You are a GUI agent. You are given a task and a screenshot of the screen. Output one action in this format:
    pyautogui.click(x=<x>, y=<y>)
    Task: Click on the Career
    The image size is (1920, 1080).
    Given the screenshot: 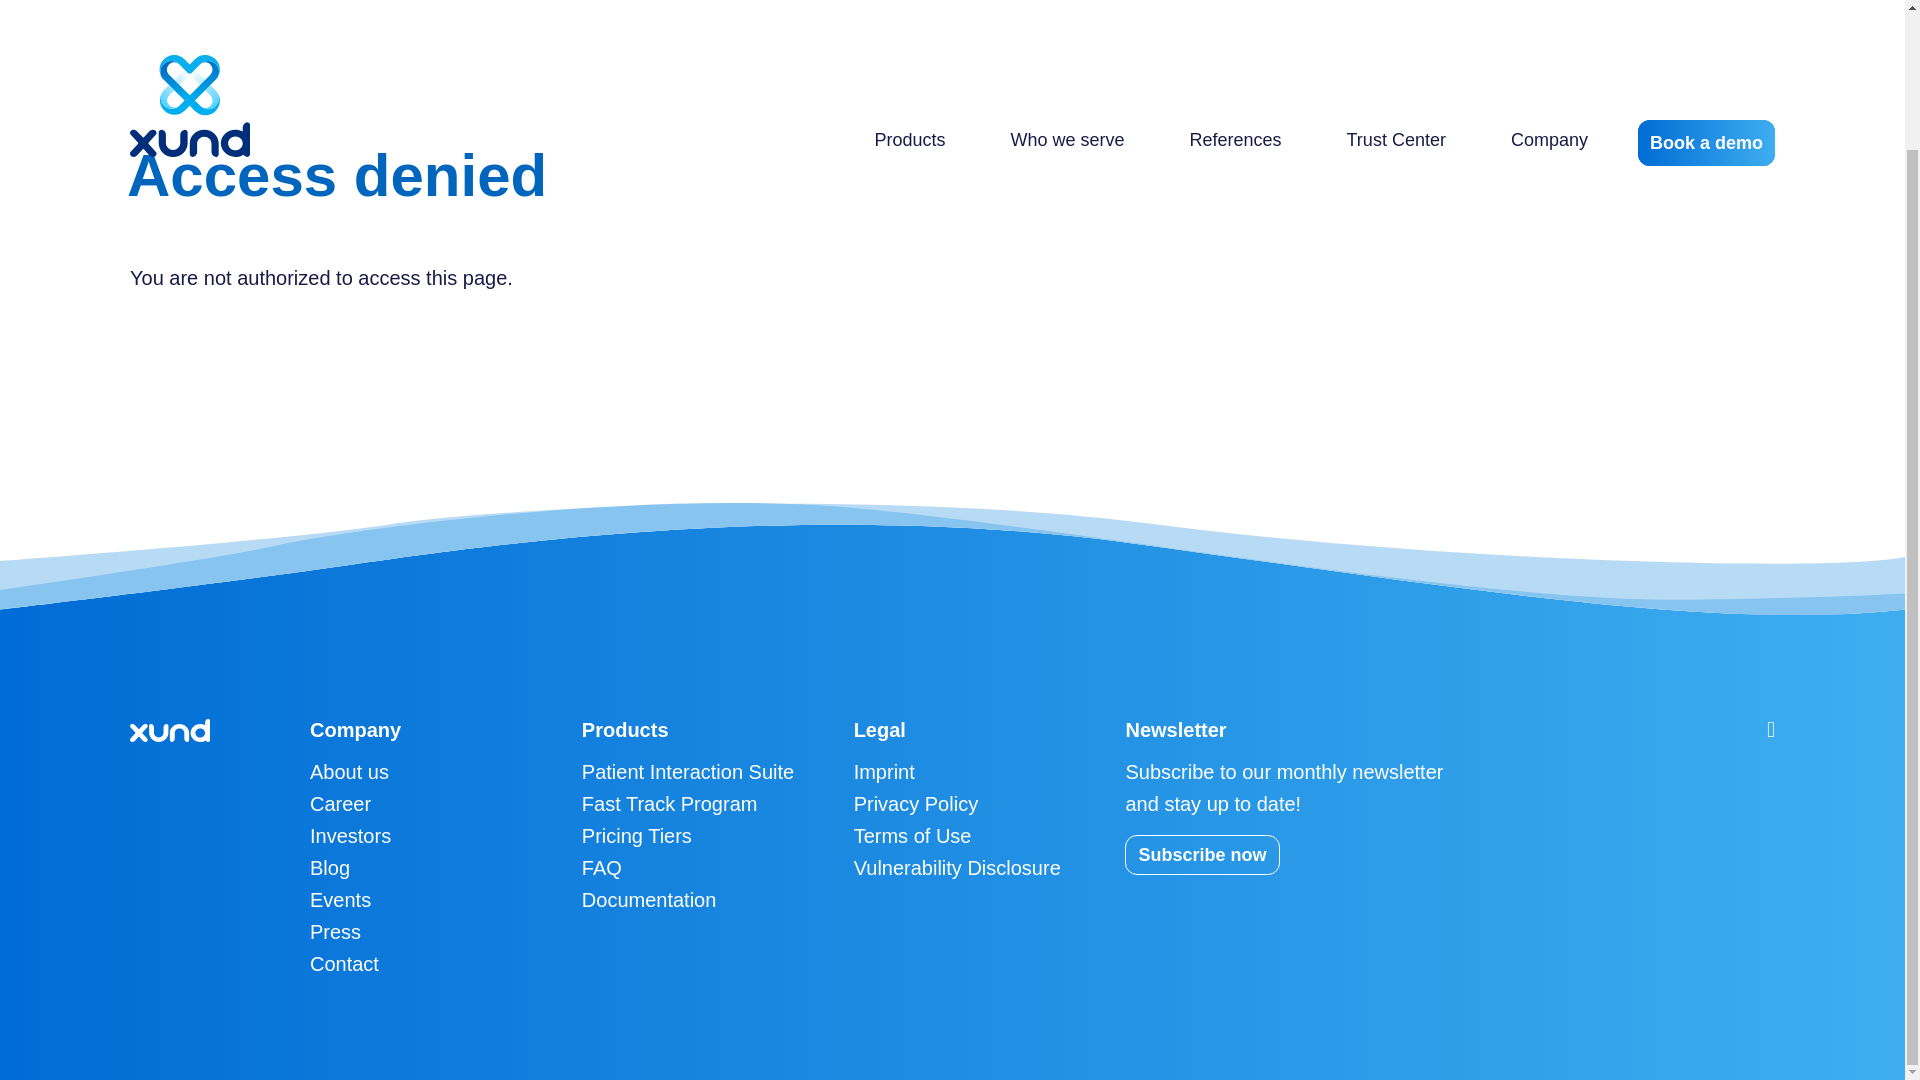 What is the action you would take?
    pyautogui.click(x=340, y=804)
    